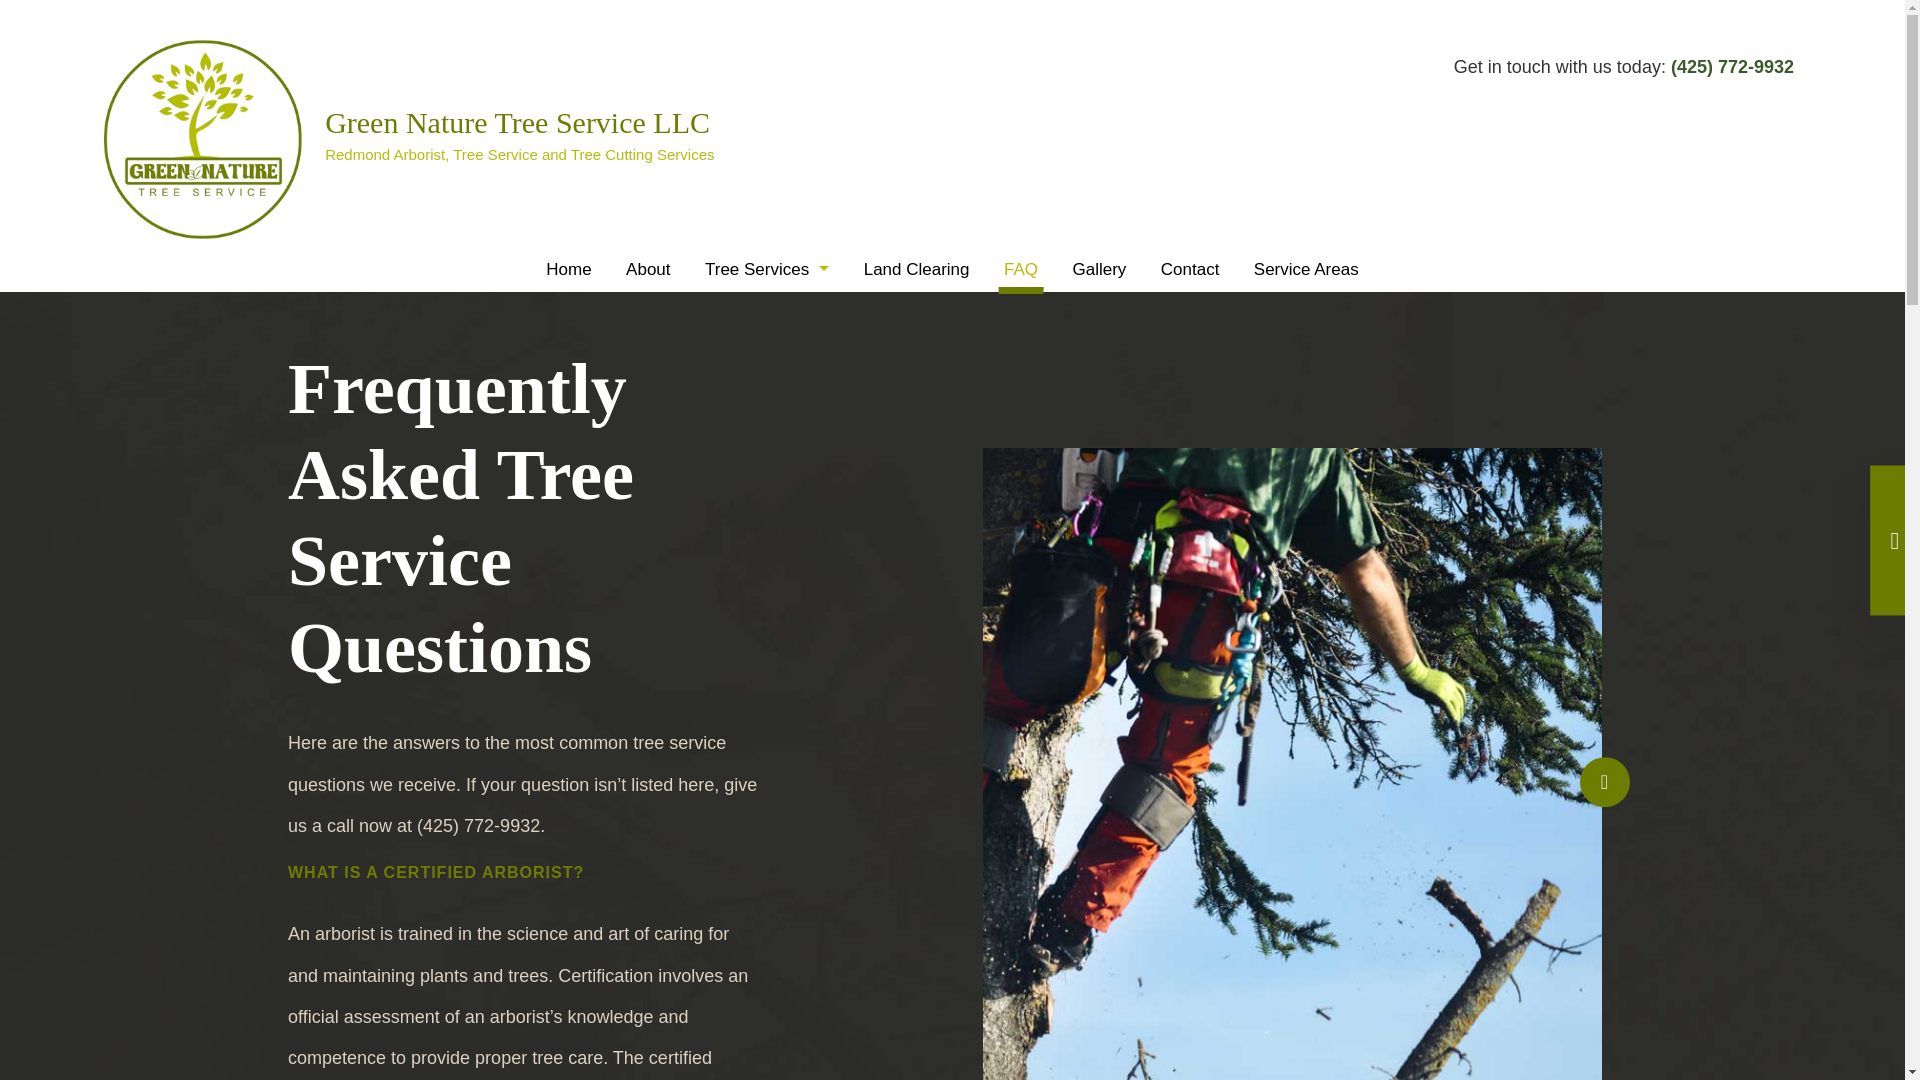  Describe the element at coordinates (766, 534) in the screenshot. I see `Tree Health` at that location.